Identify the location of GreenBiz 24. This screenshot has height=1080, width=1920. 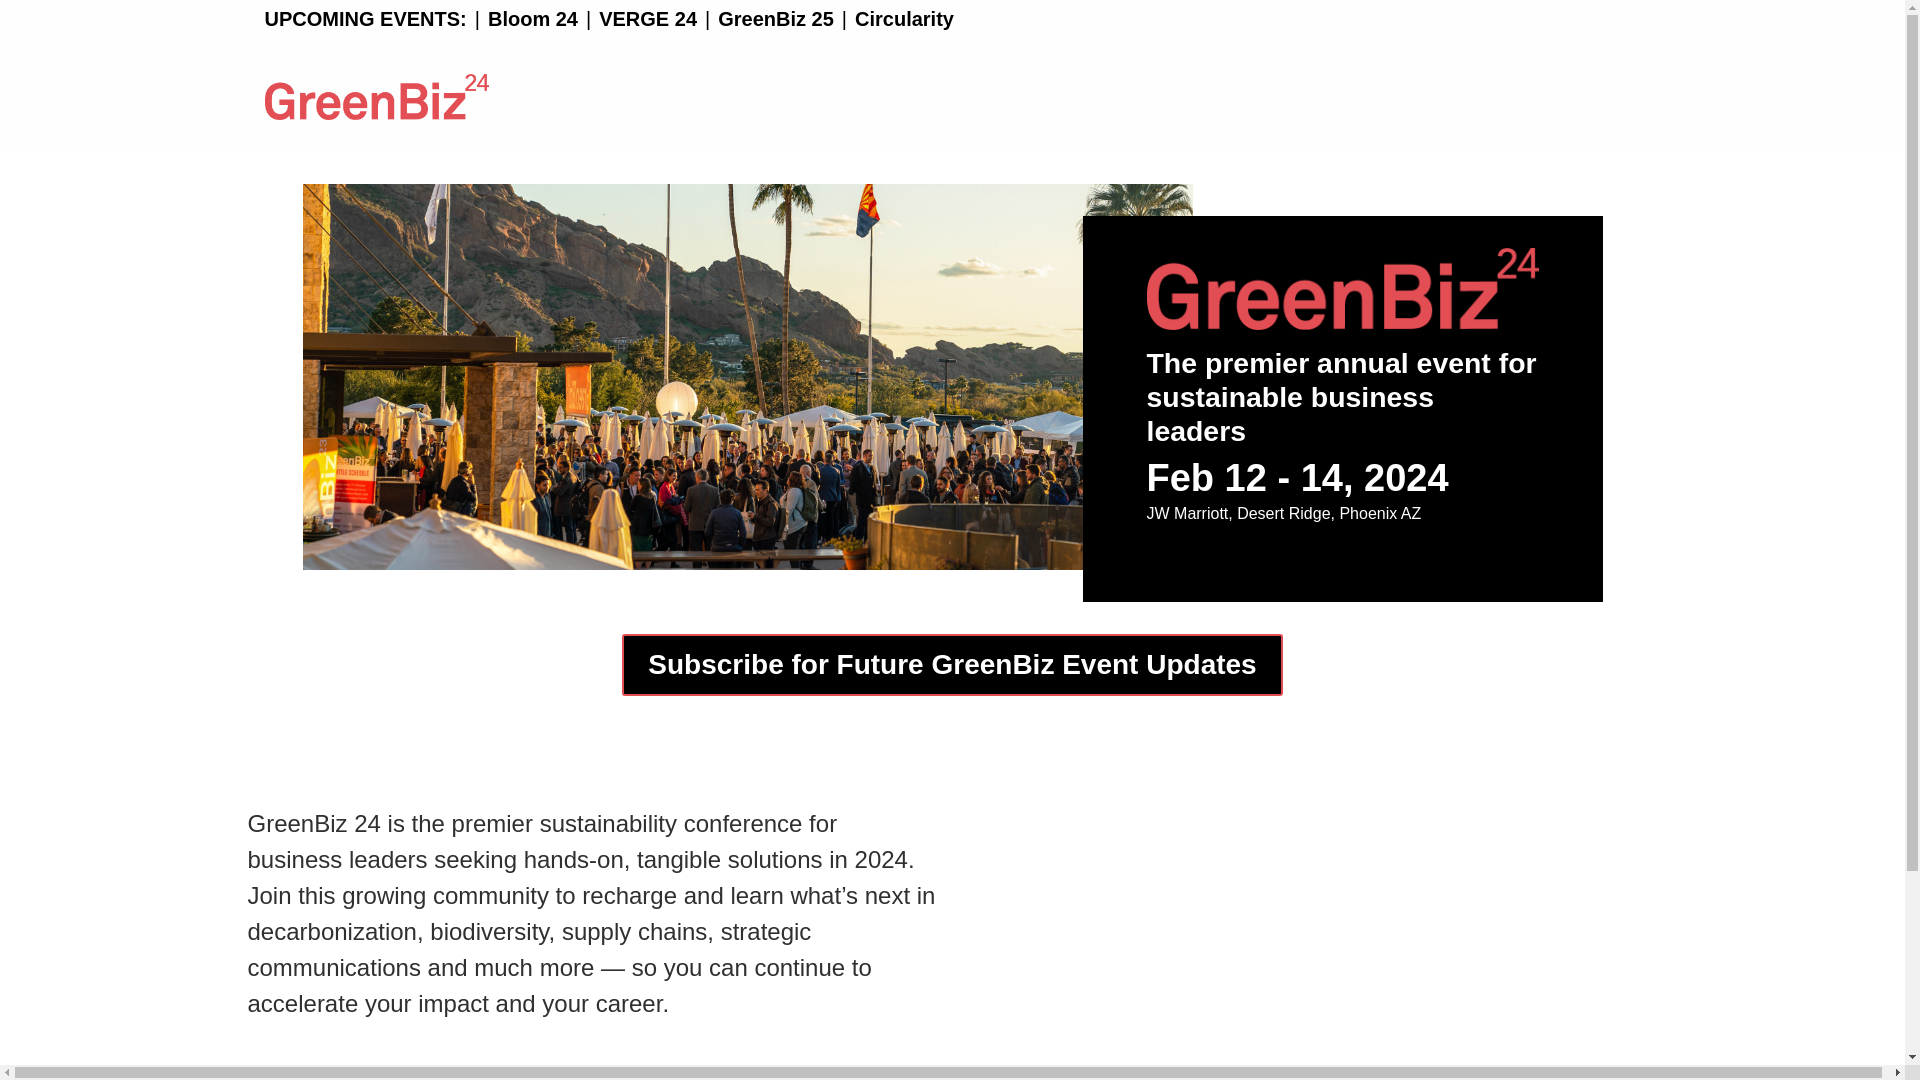
(1312, 952).